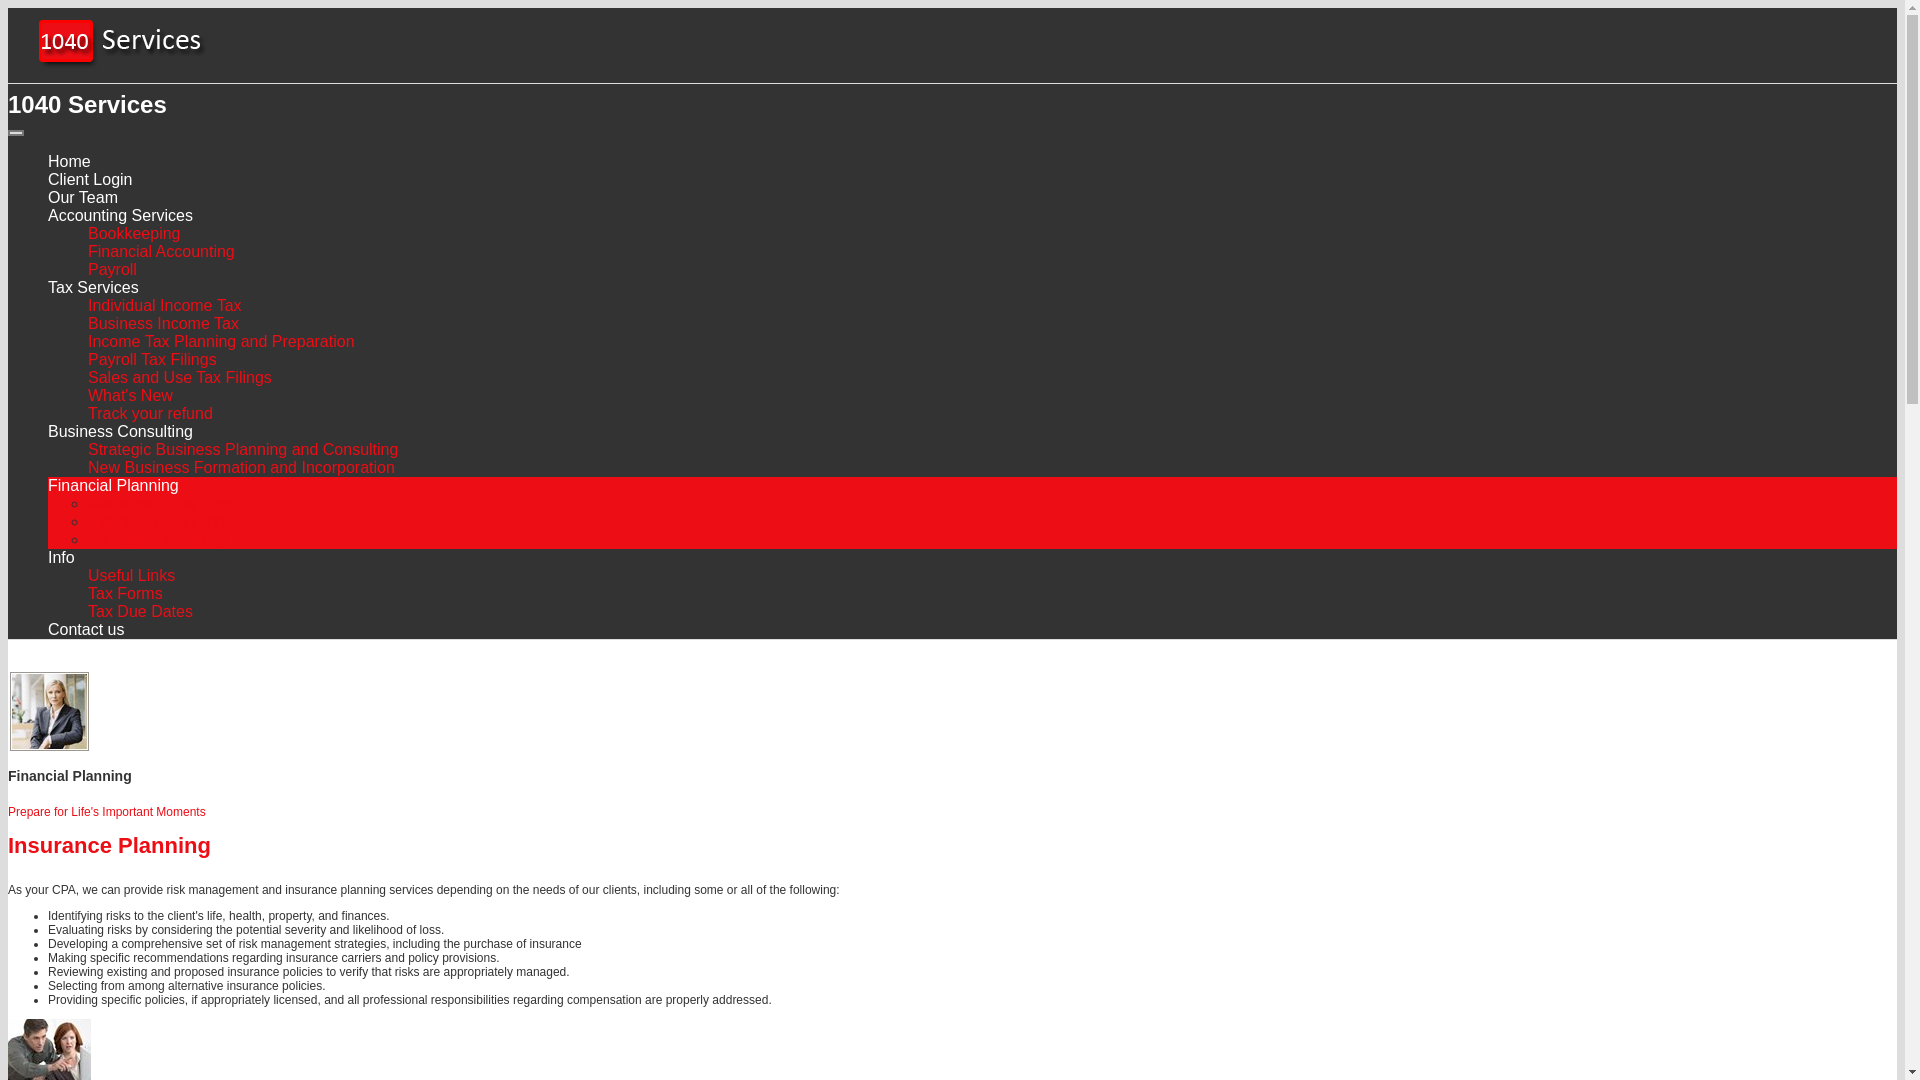 The image size is (1920, 1080). I want to click on Tax Forms, so click(126, 594).